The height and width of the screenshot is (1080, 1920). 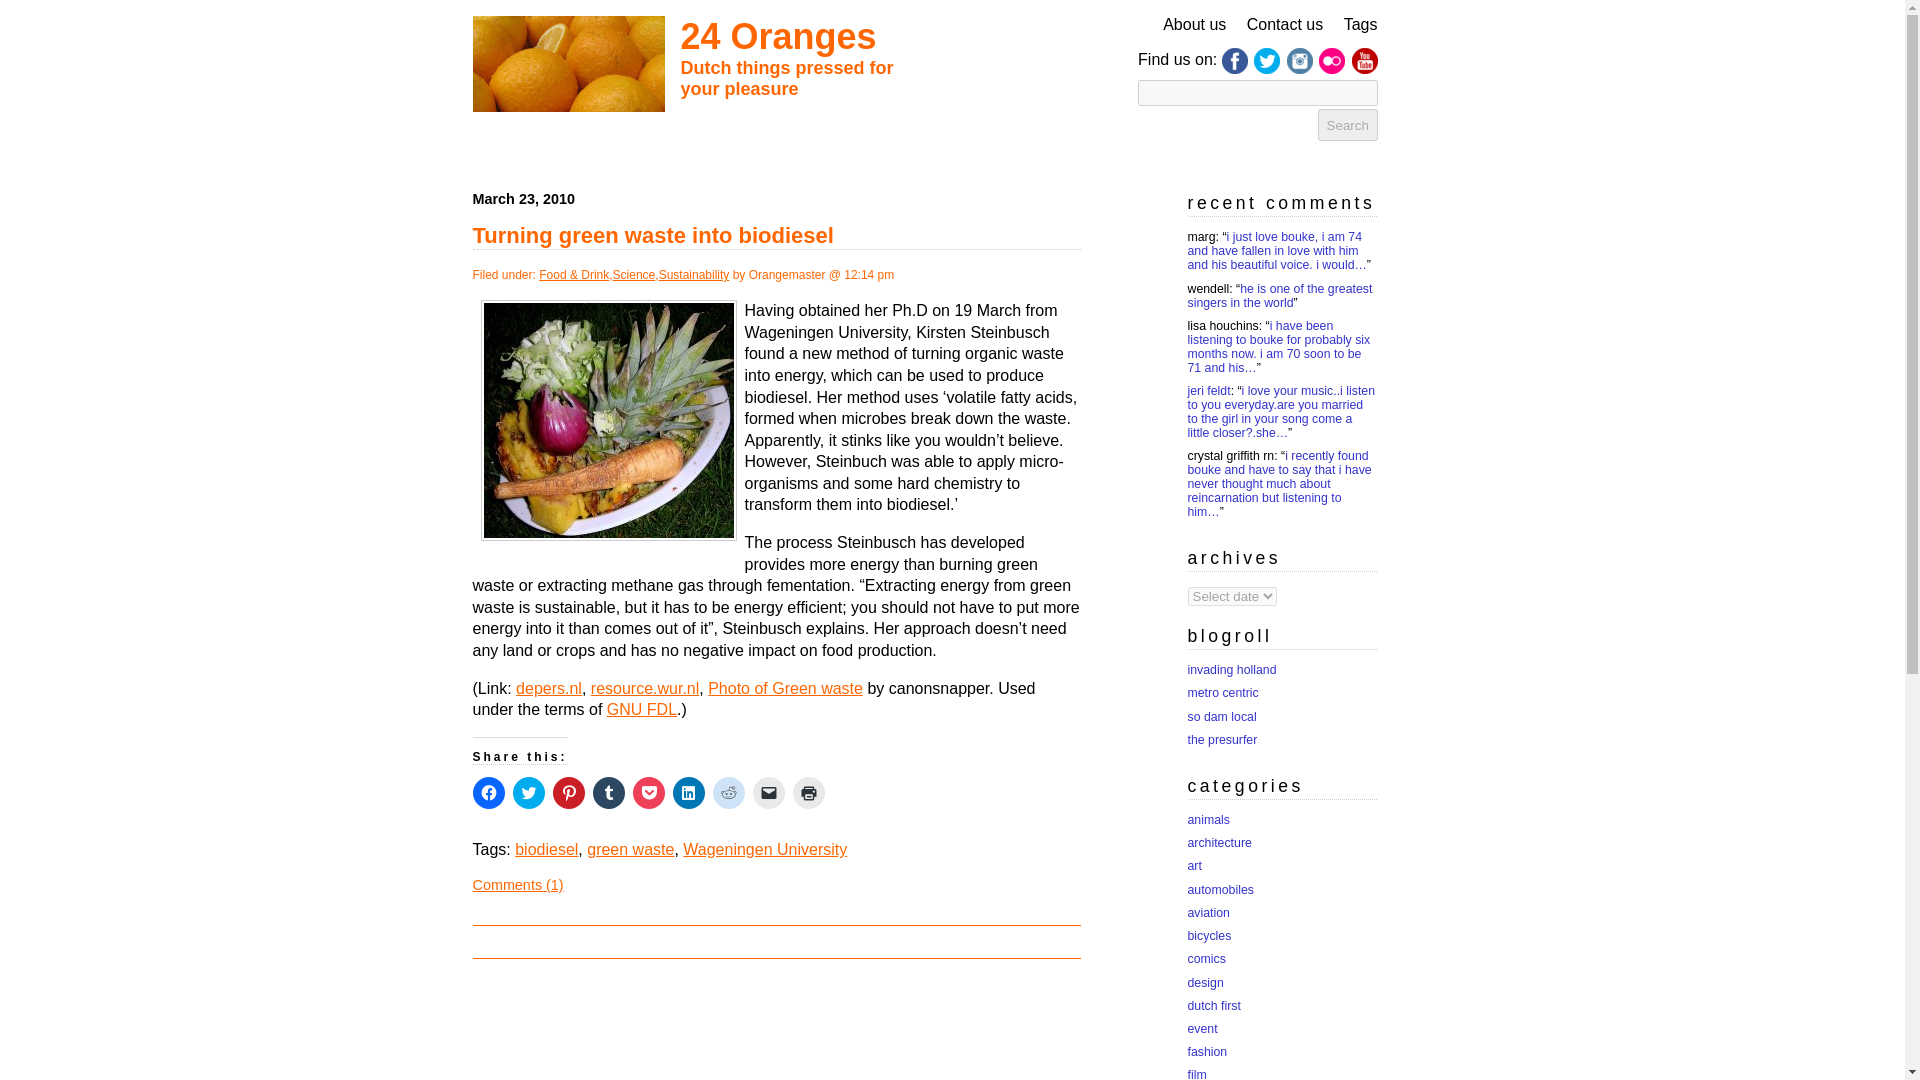 What do you see at coordinates (694, 274) in the screenshot?
I see `Sustainability` at bounding box center [694, 274].